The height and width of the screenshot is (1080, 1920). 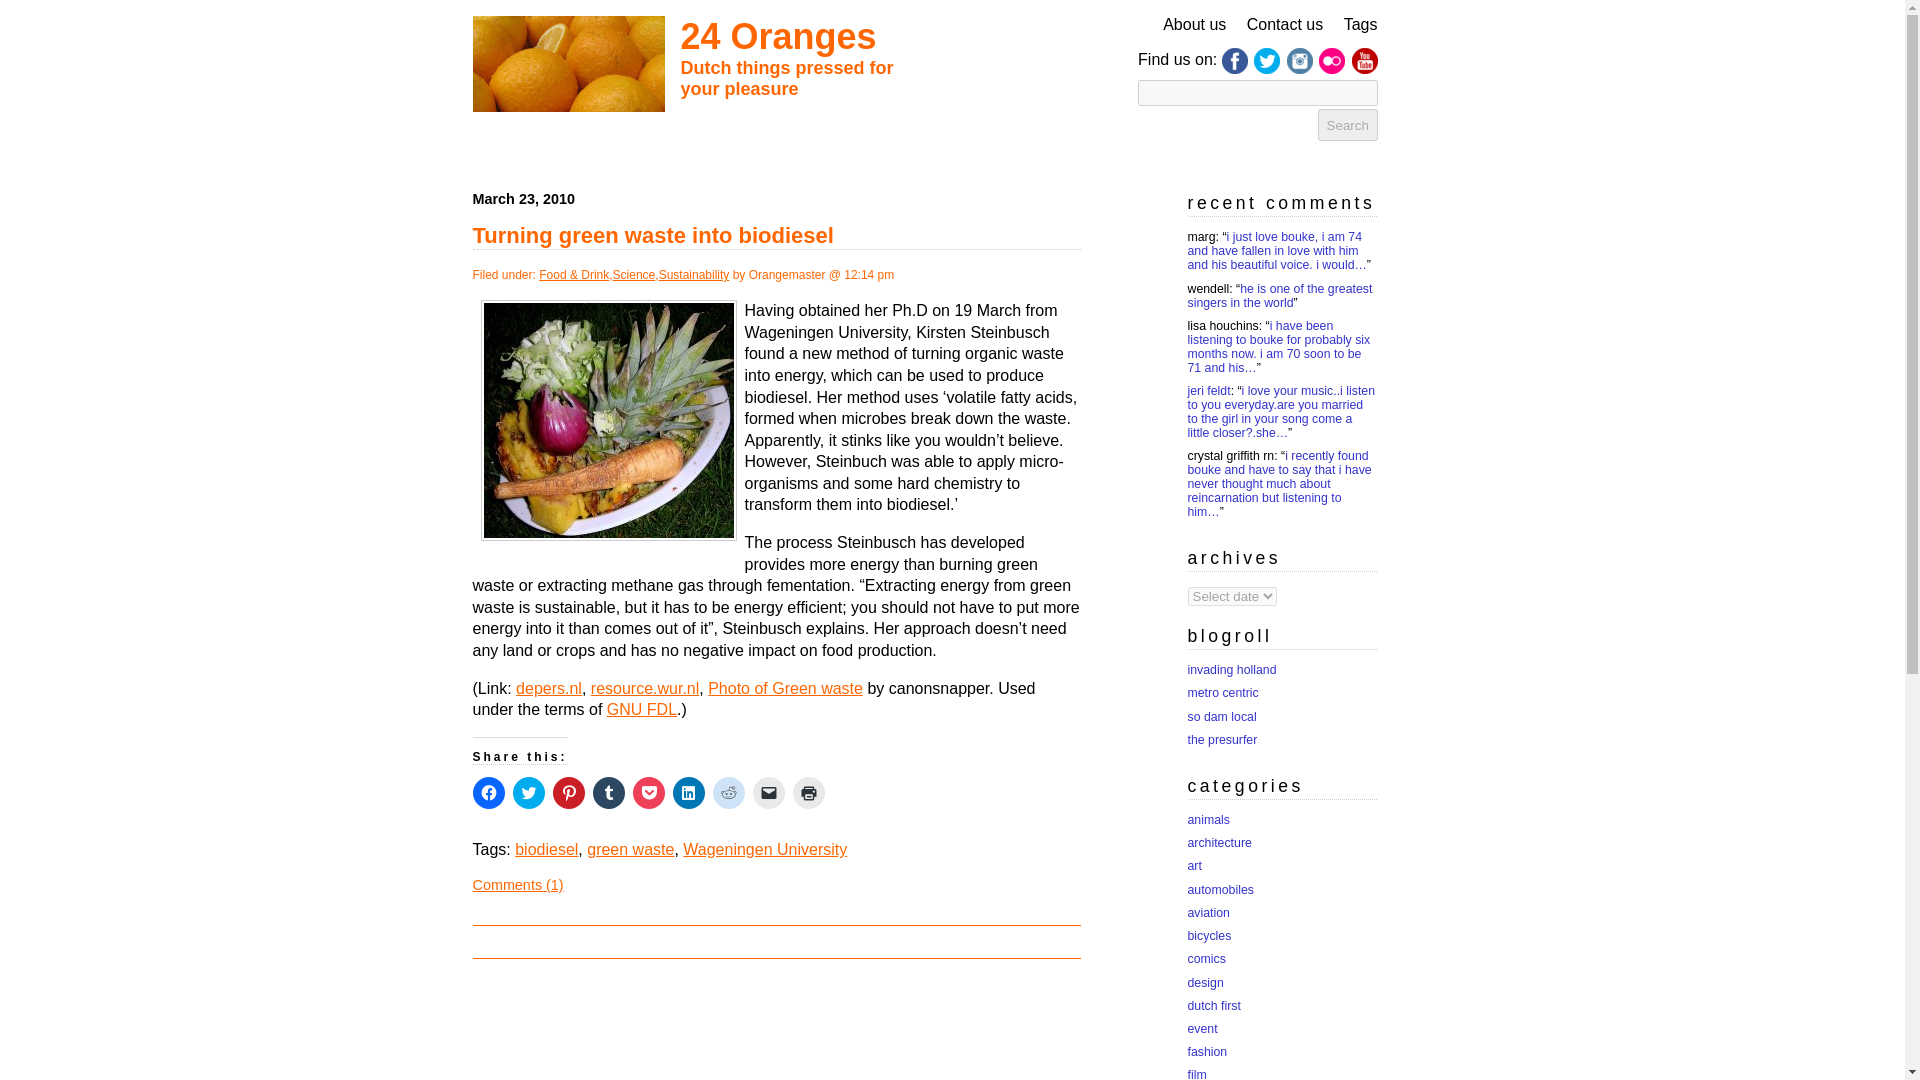 What do you see at coordinates (694, 274) in the screenshot?
I see `Sustainability` at bounding box center [694, 274].